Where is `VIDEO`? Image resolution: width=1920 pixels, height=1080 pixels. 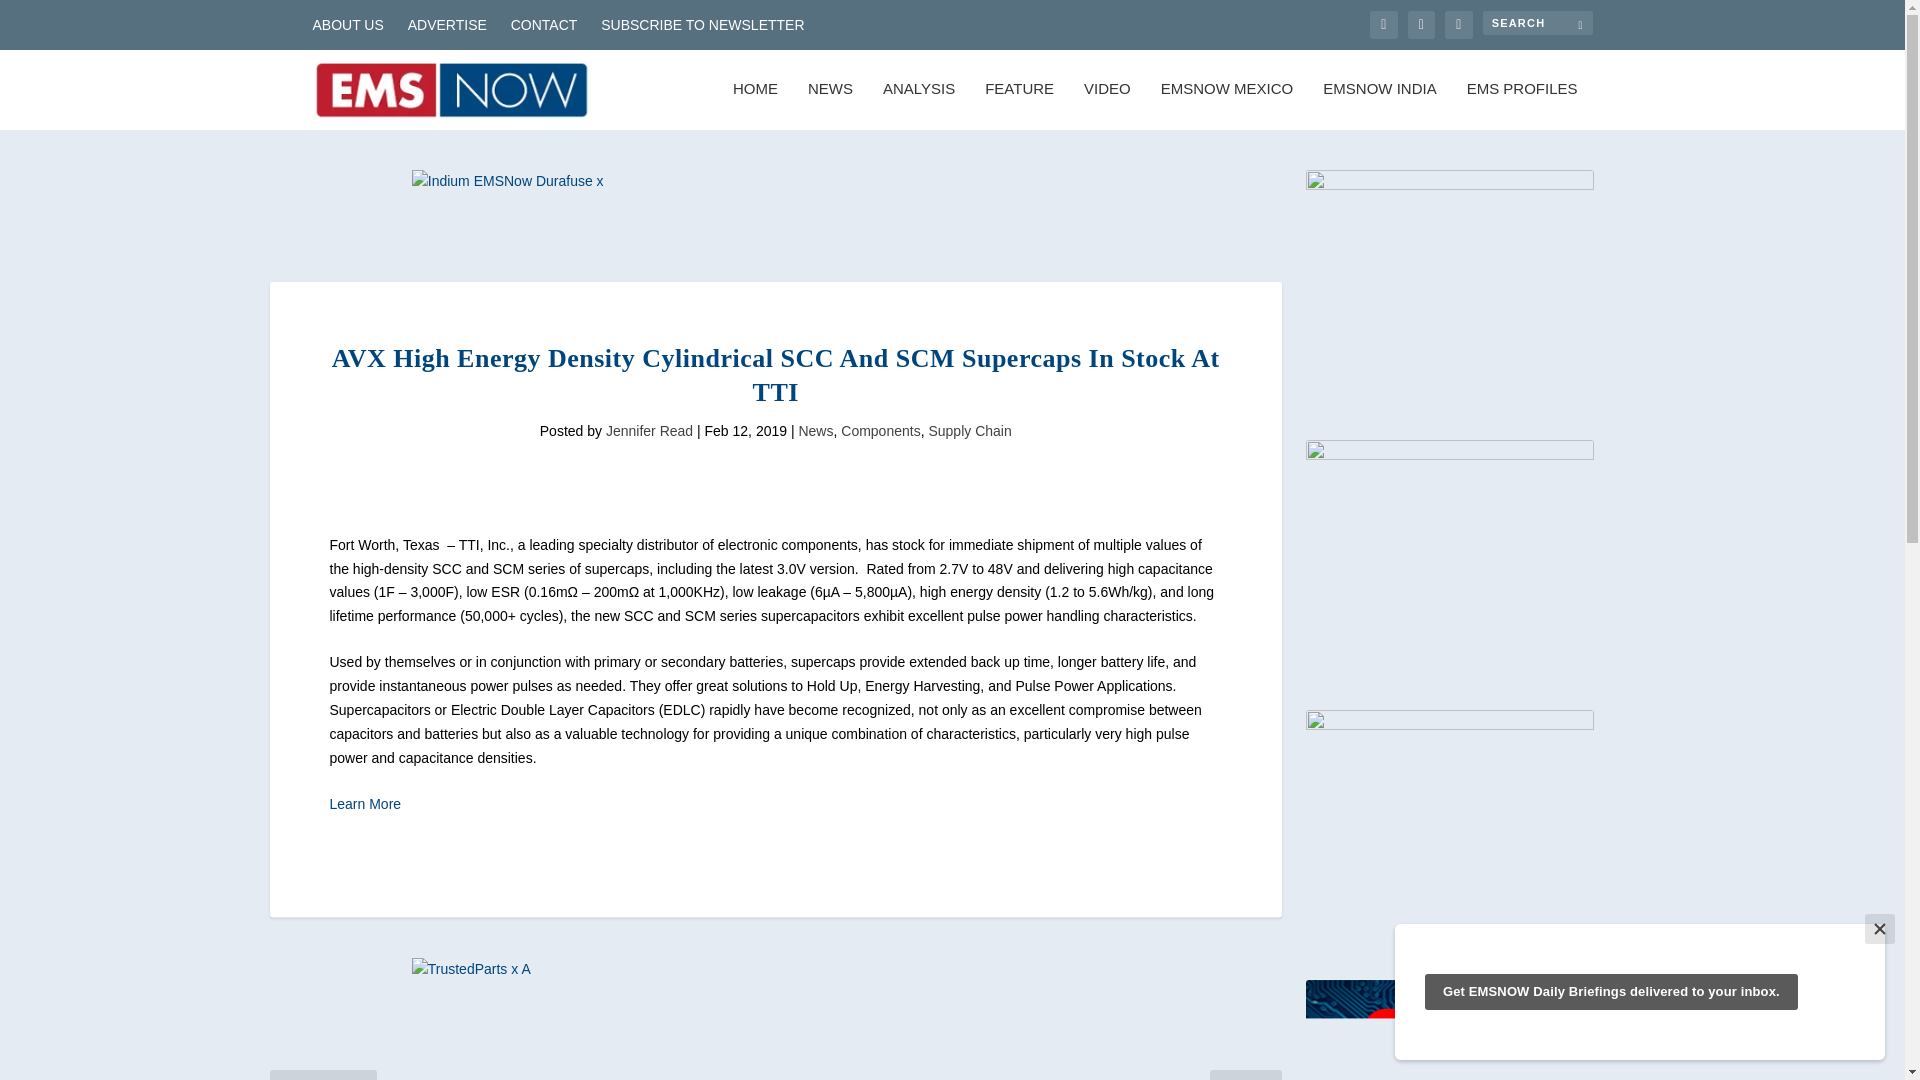 VIDEO is located at coordinates (1107, 105).